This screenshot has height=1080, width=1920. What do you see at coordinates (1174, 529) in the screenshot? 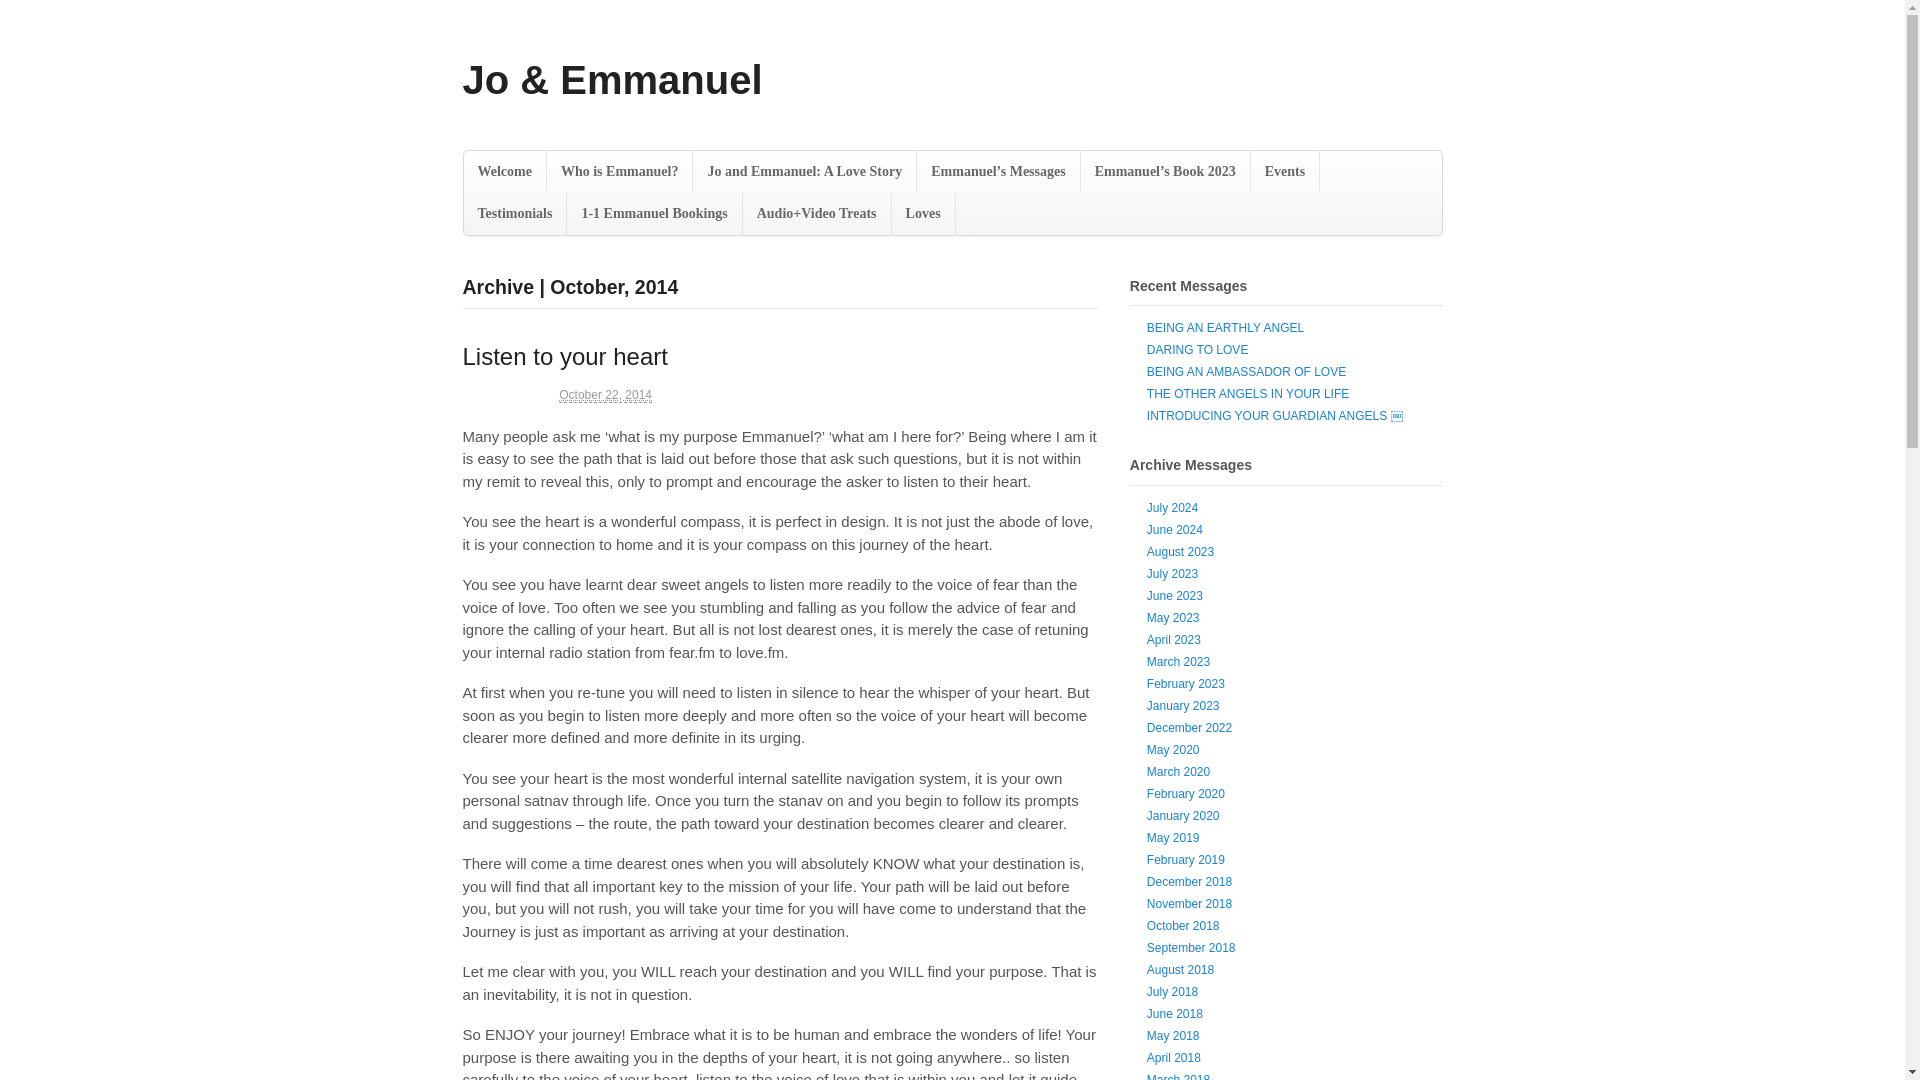
I see `June 2024` at bounding box center [1174, 529].